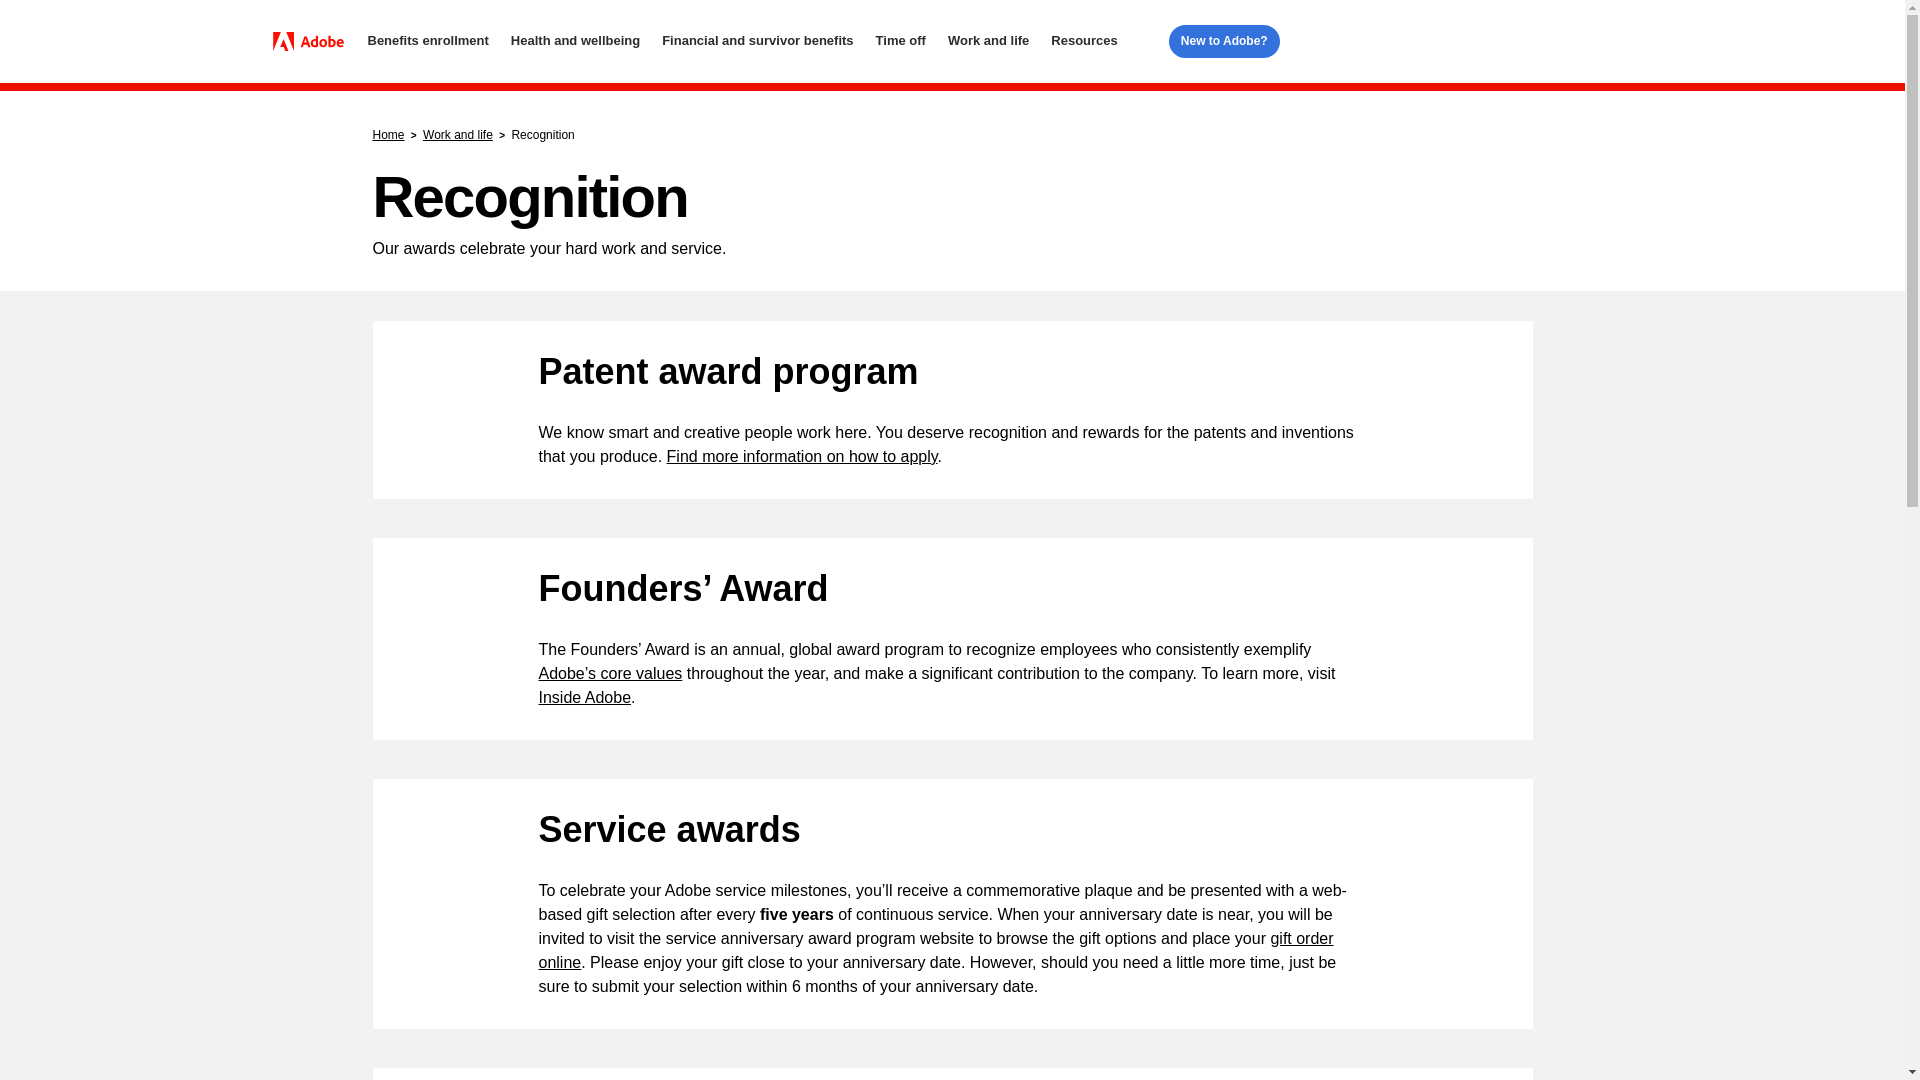 The height and width of the screenshot is (1080, 1920). What do you see at coordinates (900, 41) in the screenshot?
I see `Time off` at bounding box center [900, 41].